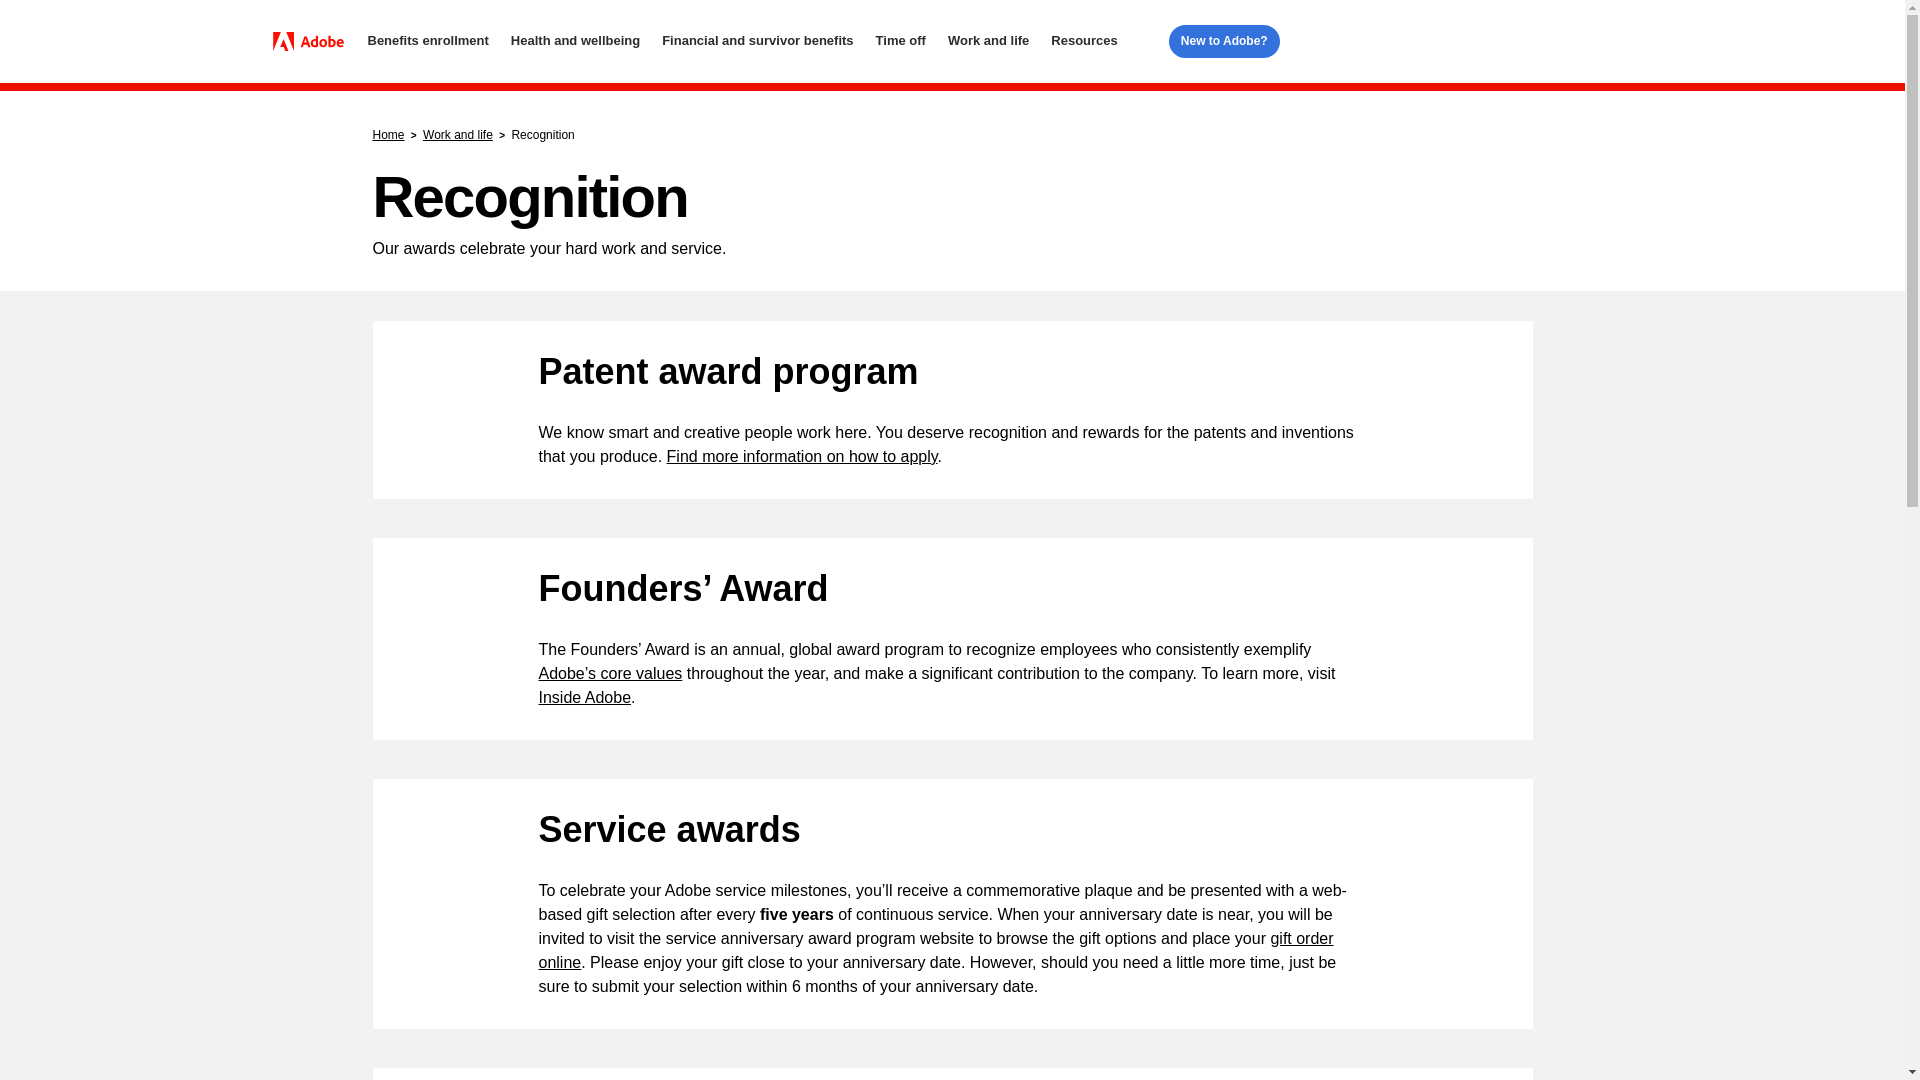 The height and width of the screenshot is (1080, 1920). What do you see at coordinates (900, 41) in the screenshot?
I see `Time off` at bounding box center [900, 41].